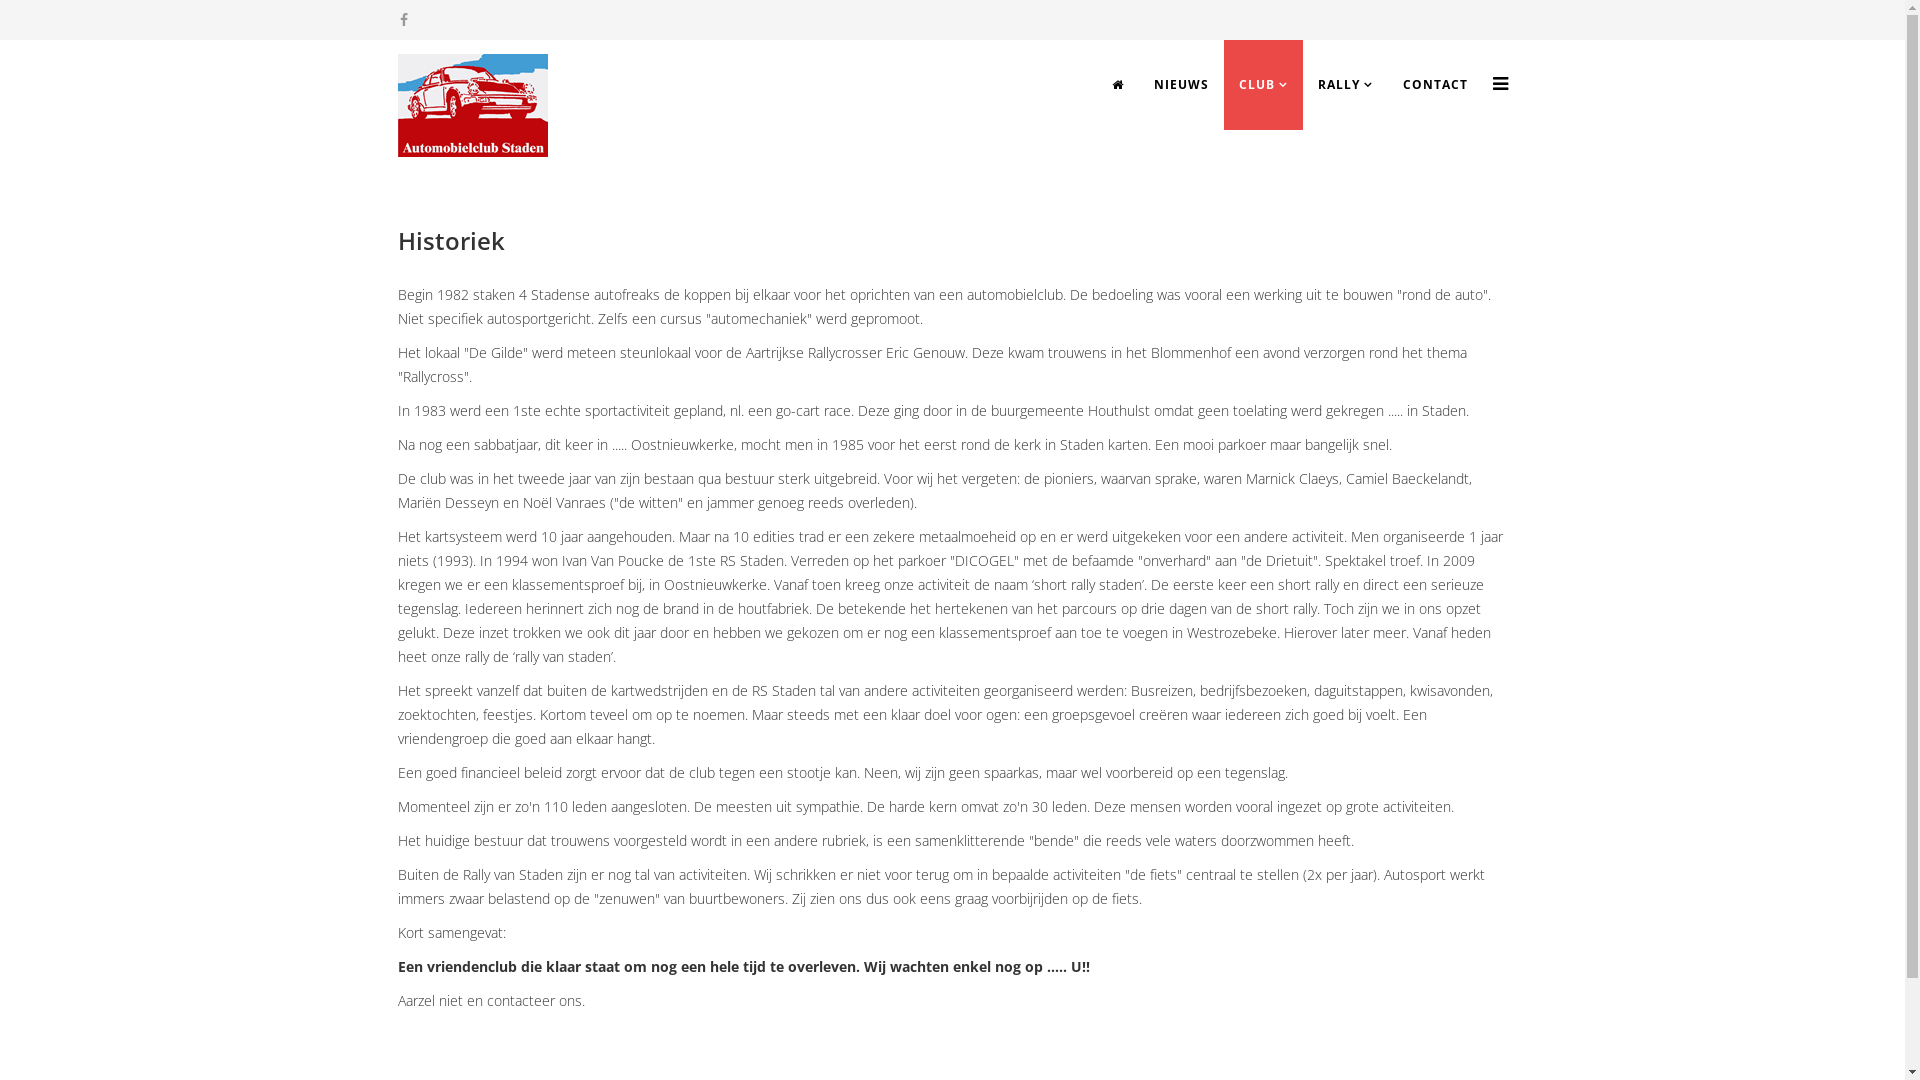  Describe the element at coordinates (1180, 85) in the screenshot. I see `NIEUWS` at that location.